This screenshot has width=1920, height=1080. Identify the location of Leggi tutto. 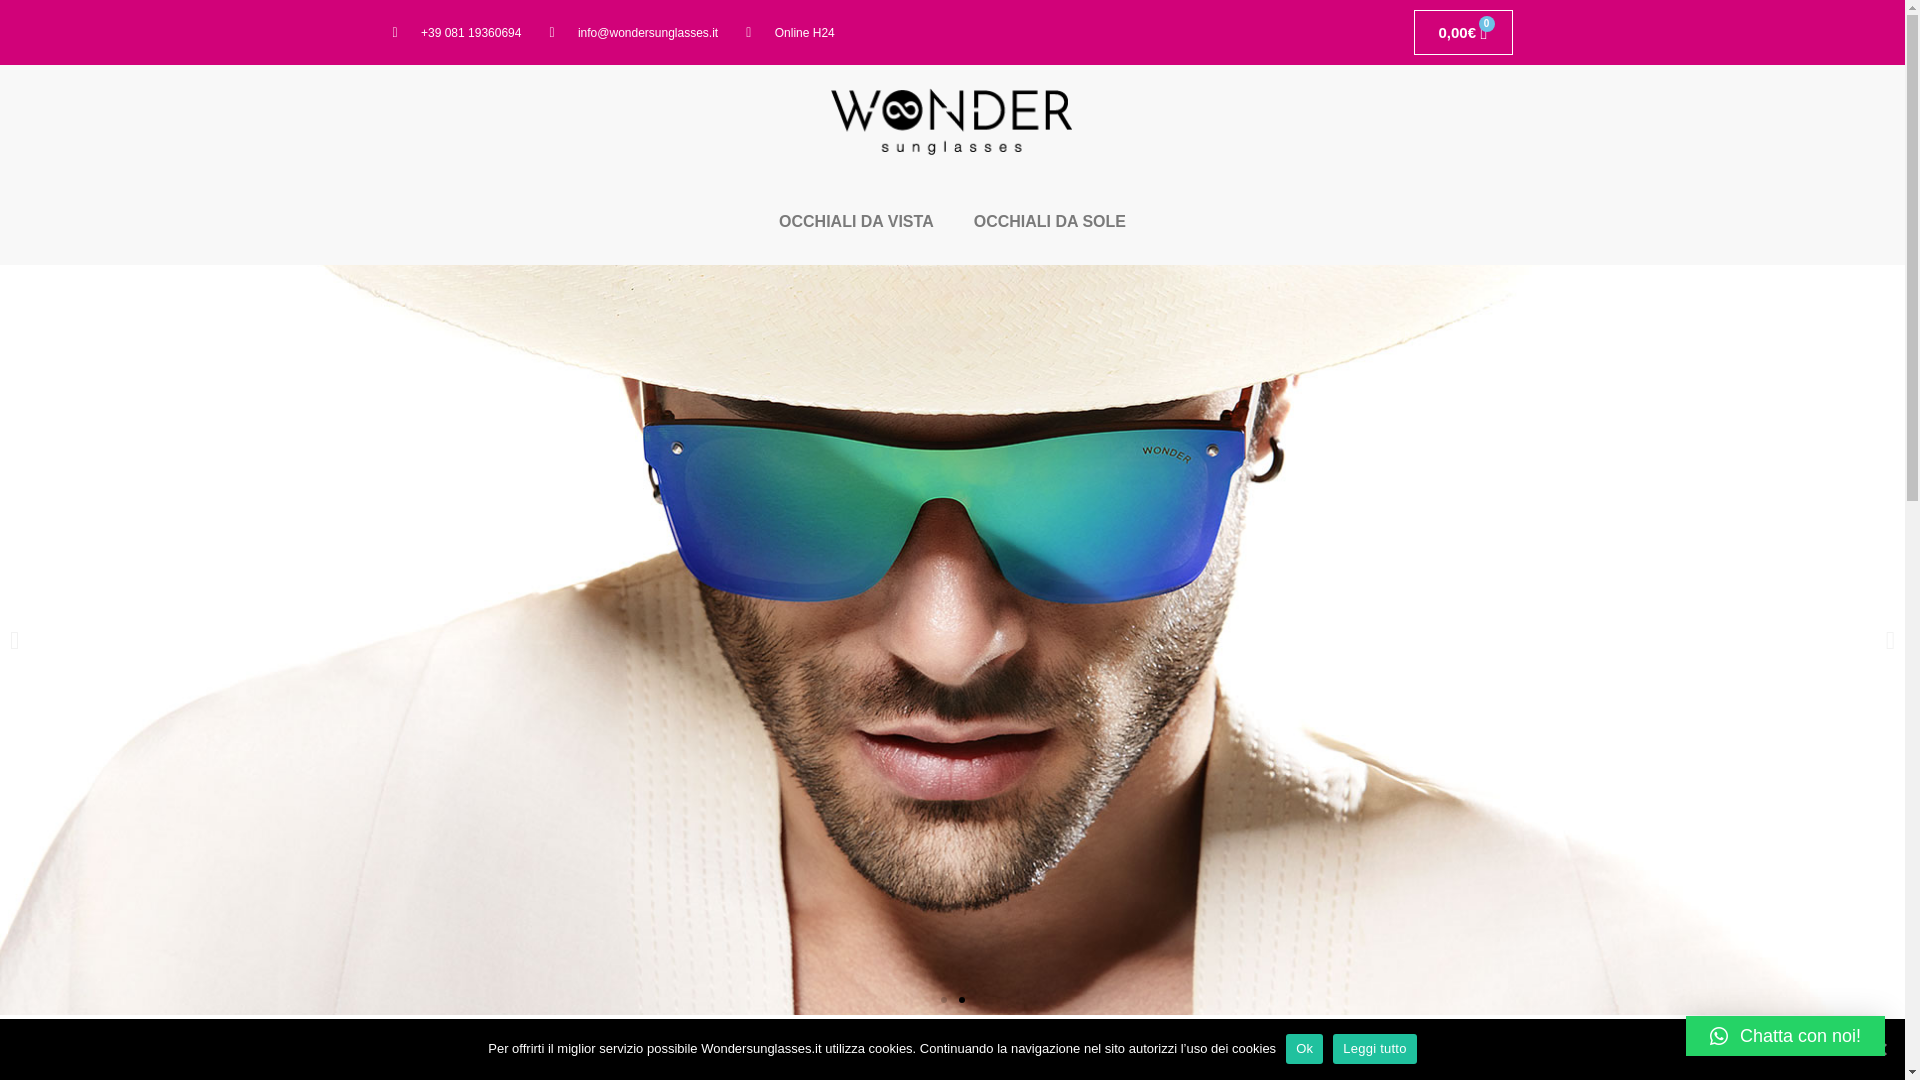
(1374, 1048).